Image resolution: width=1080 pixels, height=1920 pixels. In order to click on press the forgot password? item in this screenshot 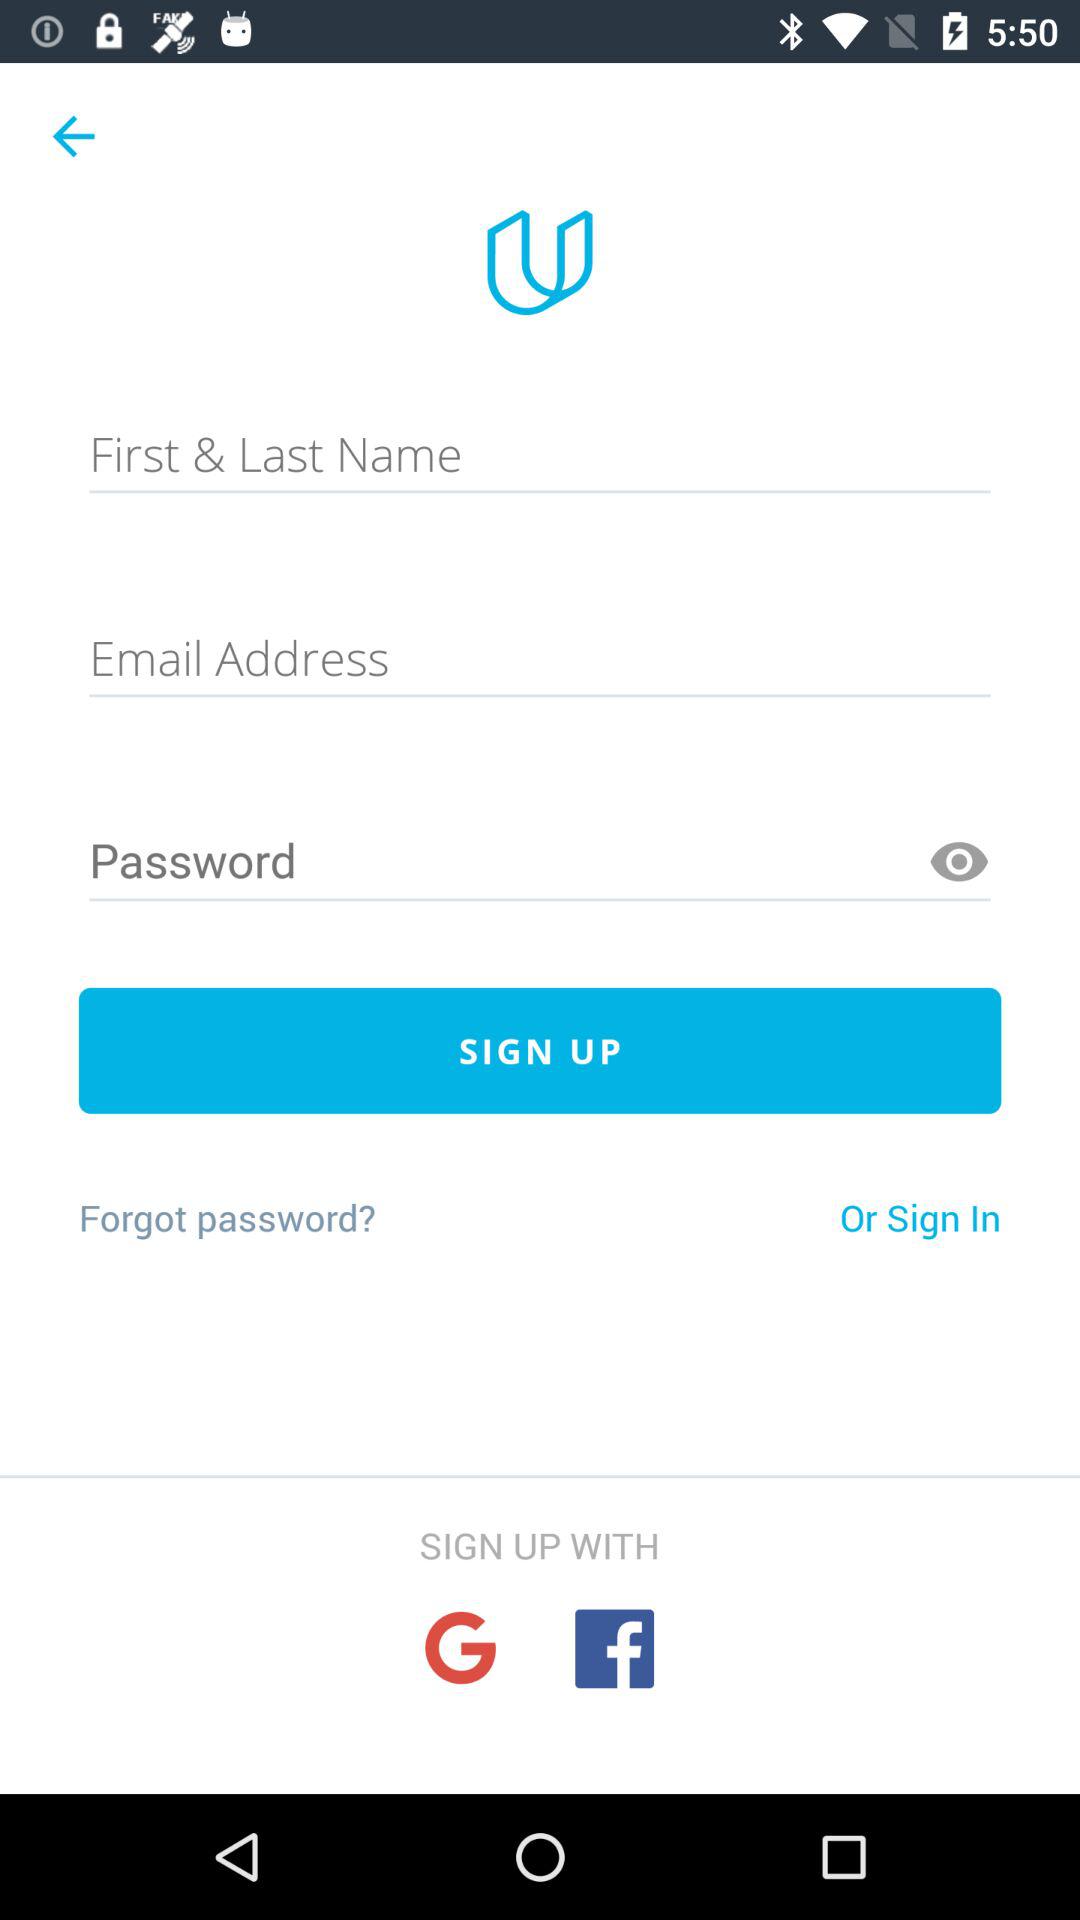, I will do `click(226, 1217)`.